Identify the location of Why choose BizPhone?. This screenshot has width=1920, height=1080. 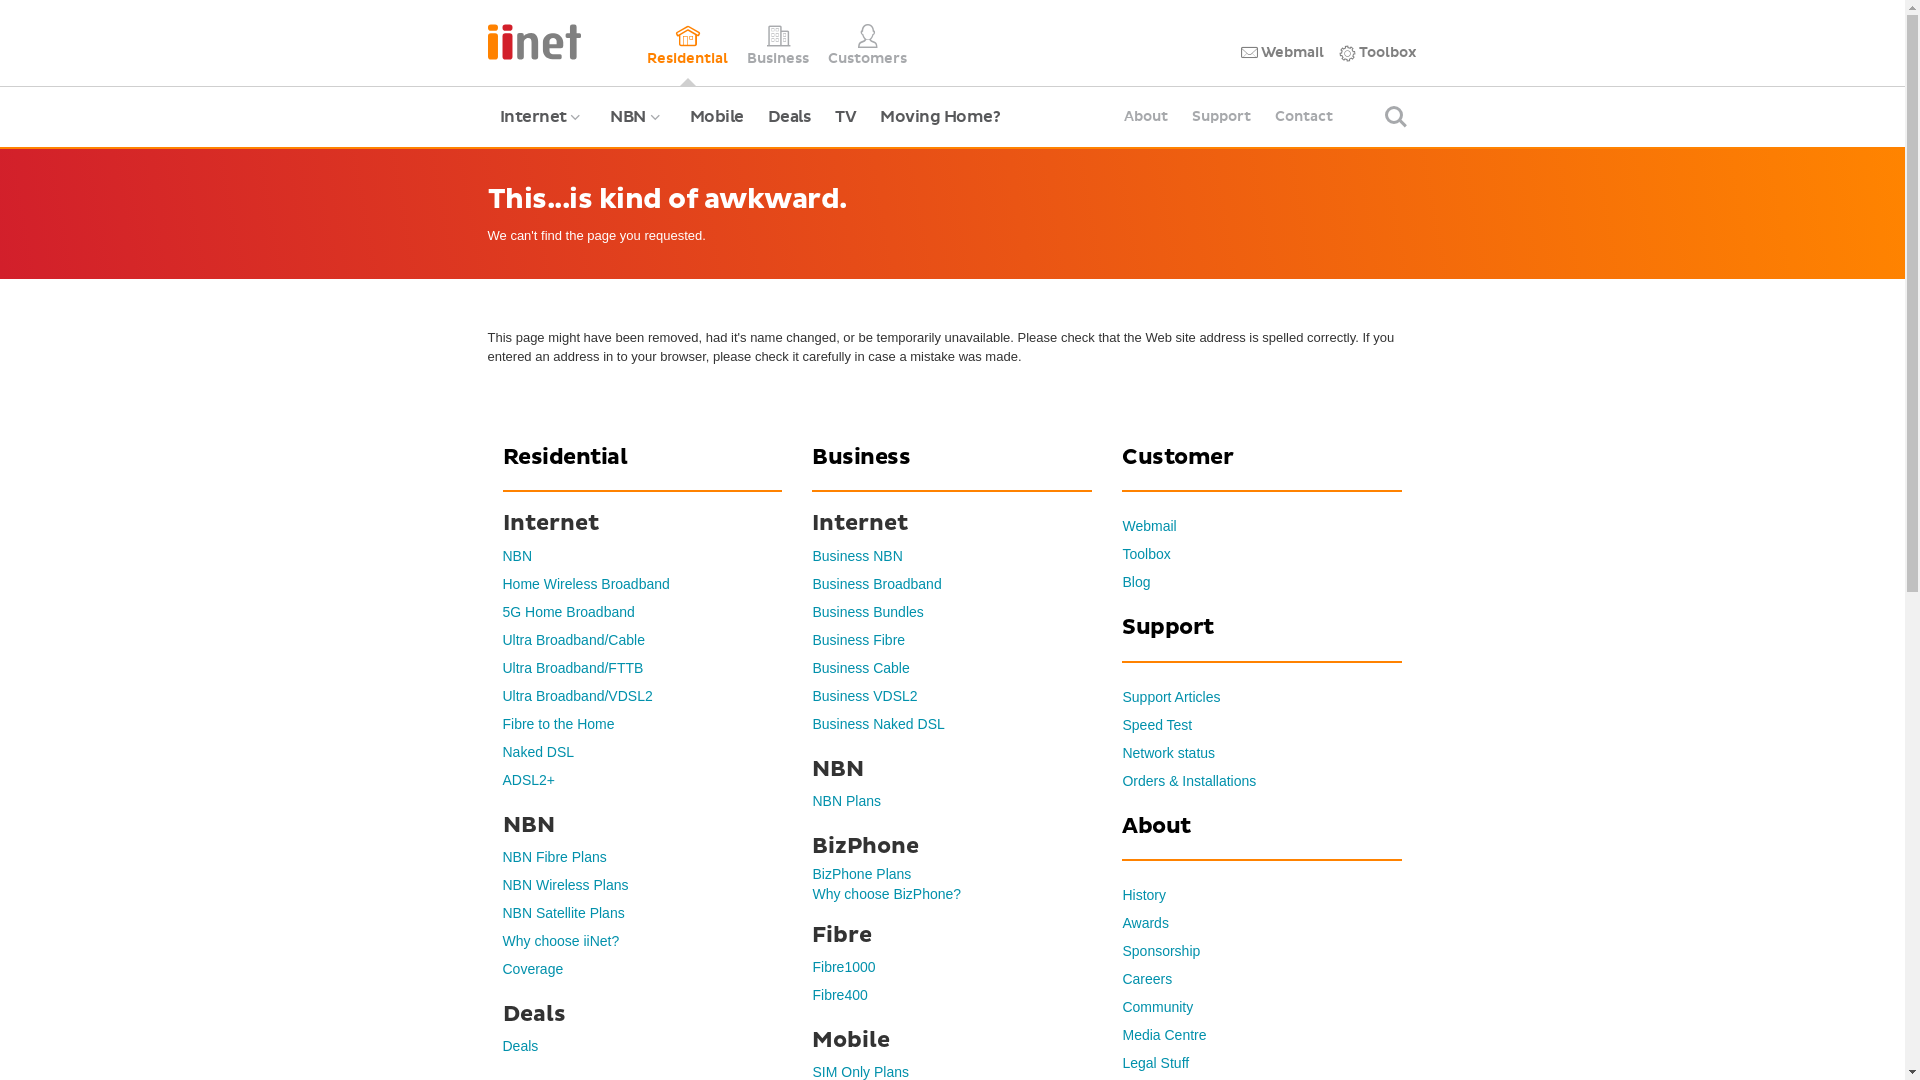
(886, 894).